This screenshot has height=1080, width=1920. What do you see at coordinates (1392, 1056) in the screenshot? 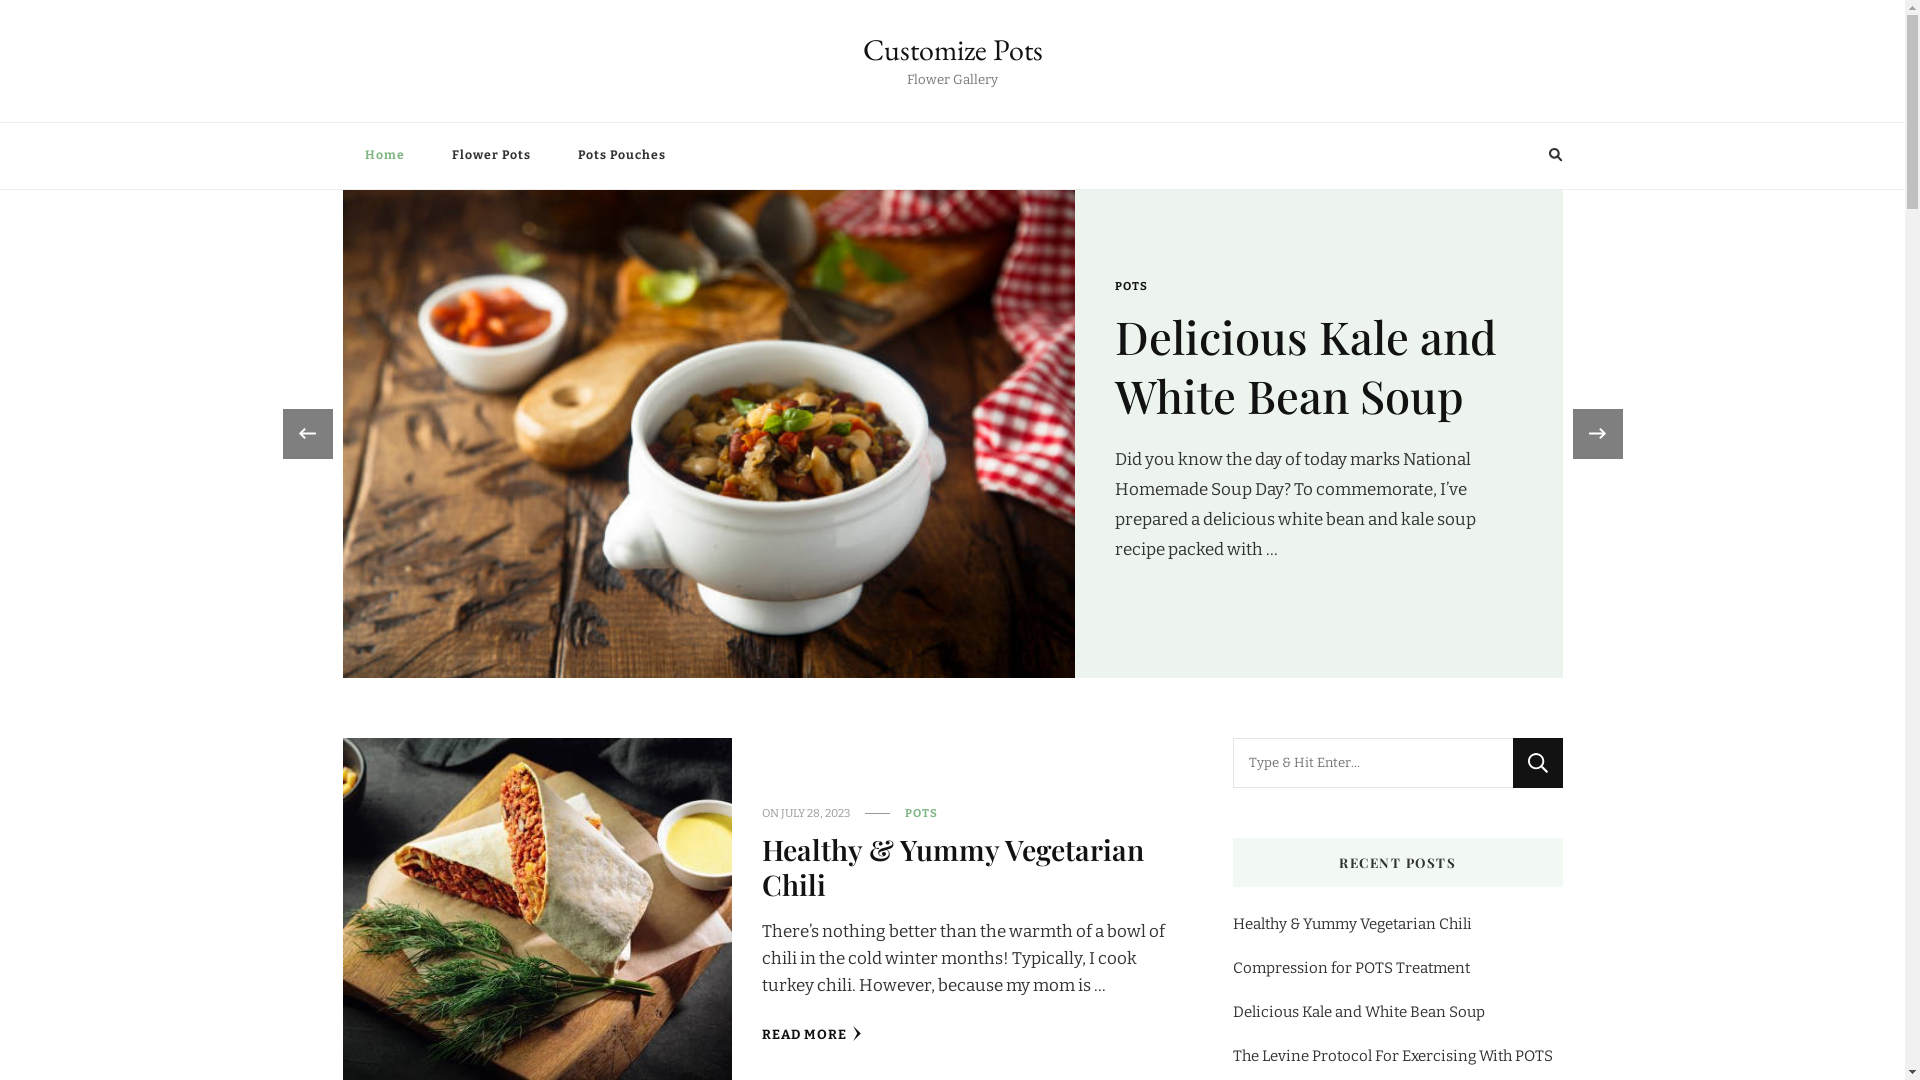
I see `The Levine Protocol For Exercising With POTS` at bounding box center [1392, 1056].